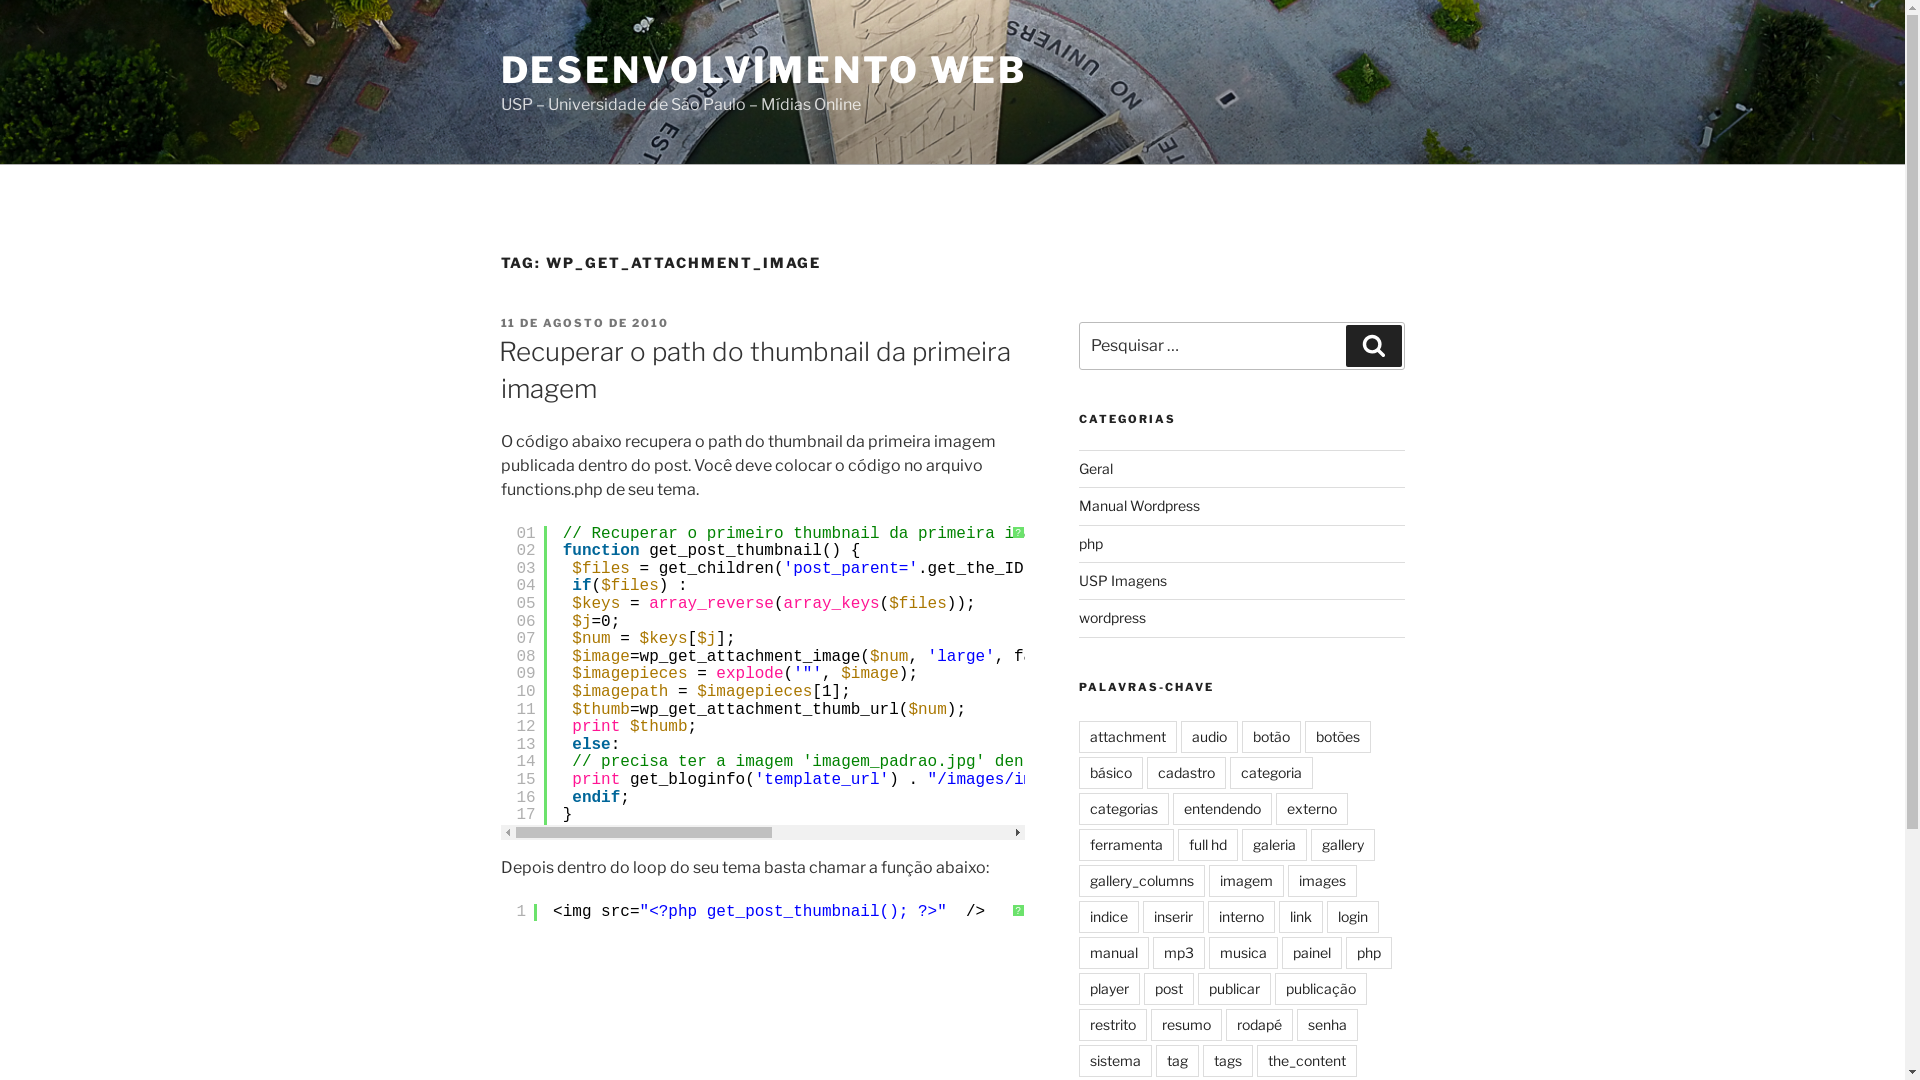 Image resolution: width=1920 pixels, height=1080 pixels. Describe the element at coordinates (1234, 989) in the screenshot. I see `publicar` at that location.